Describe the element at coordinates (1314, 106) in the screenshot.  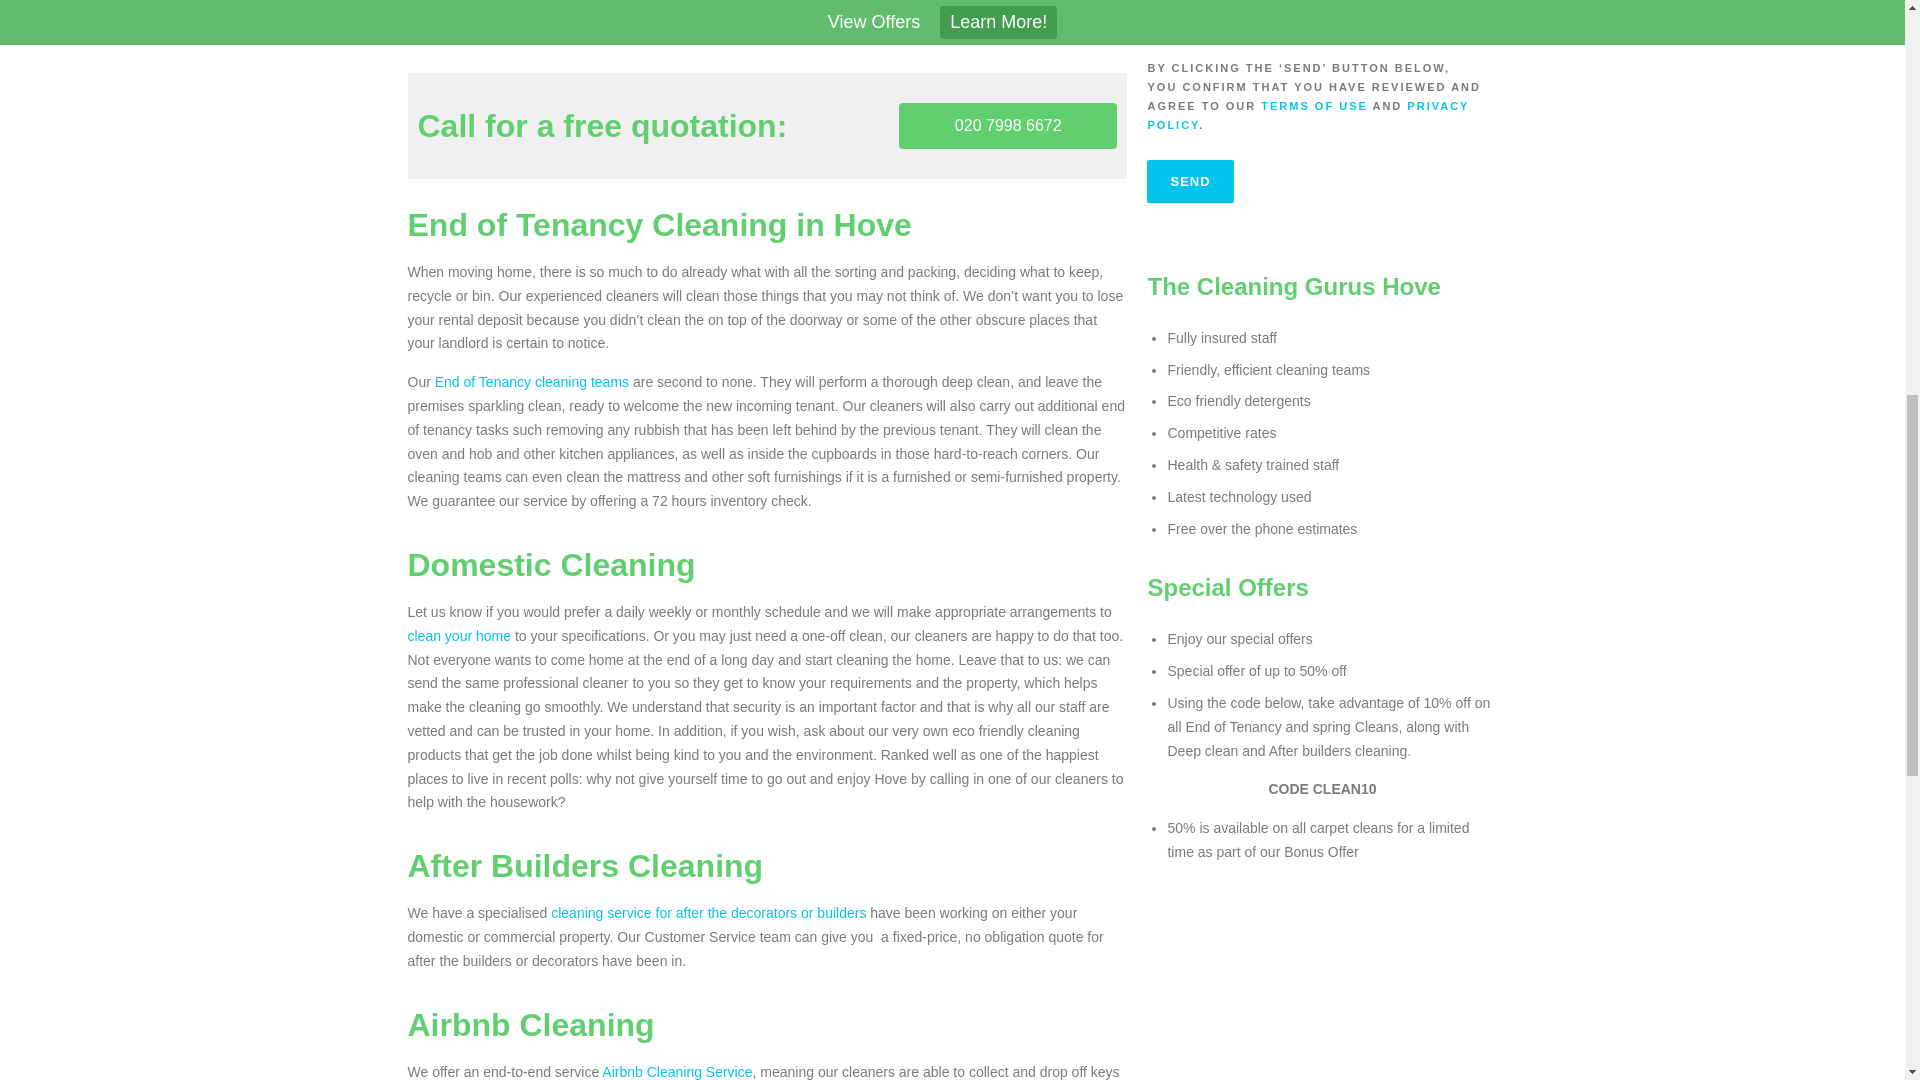
I see `TERMS OF USE` at that location.